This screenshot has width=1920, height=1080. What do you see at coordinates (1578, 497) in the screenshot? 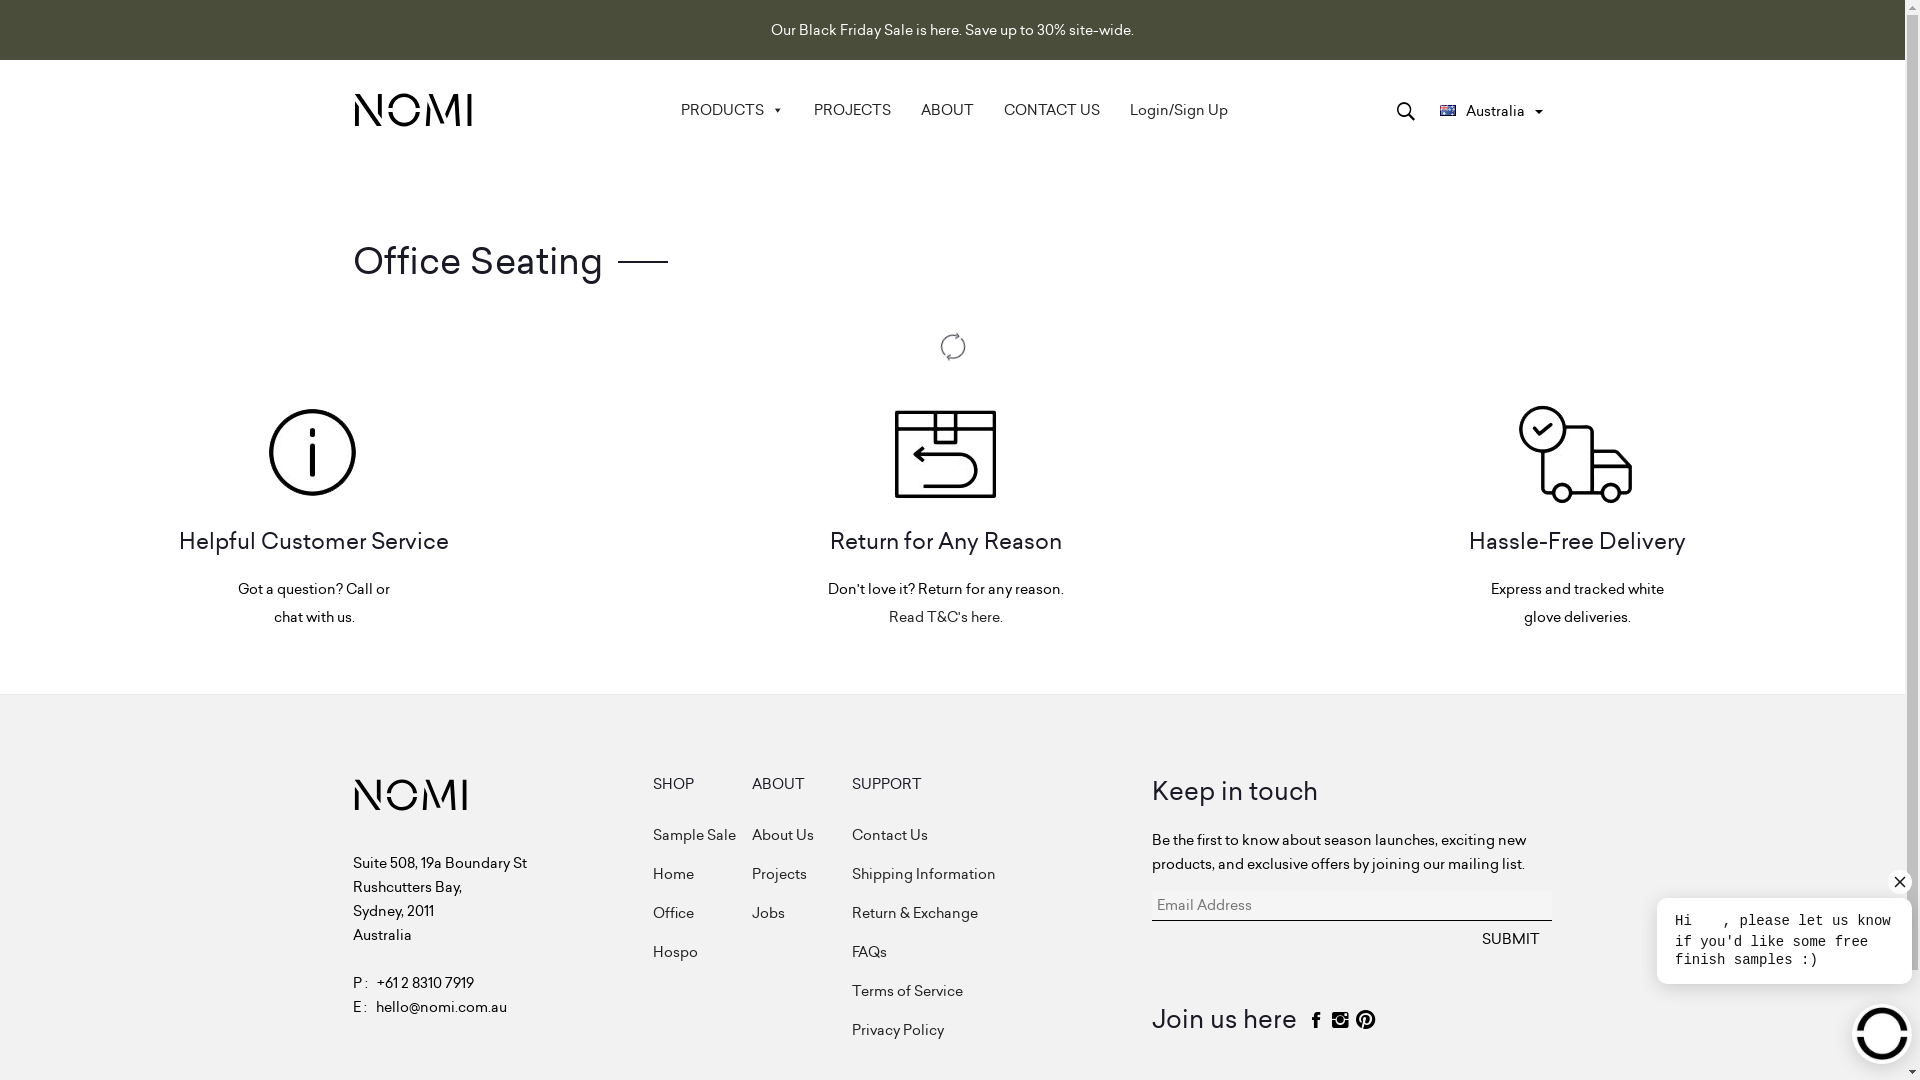
I see `Hassle-Free Delivery` at bounding box center [1578, 497].